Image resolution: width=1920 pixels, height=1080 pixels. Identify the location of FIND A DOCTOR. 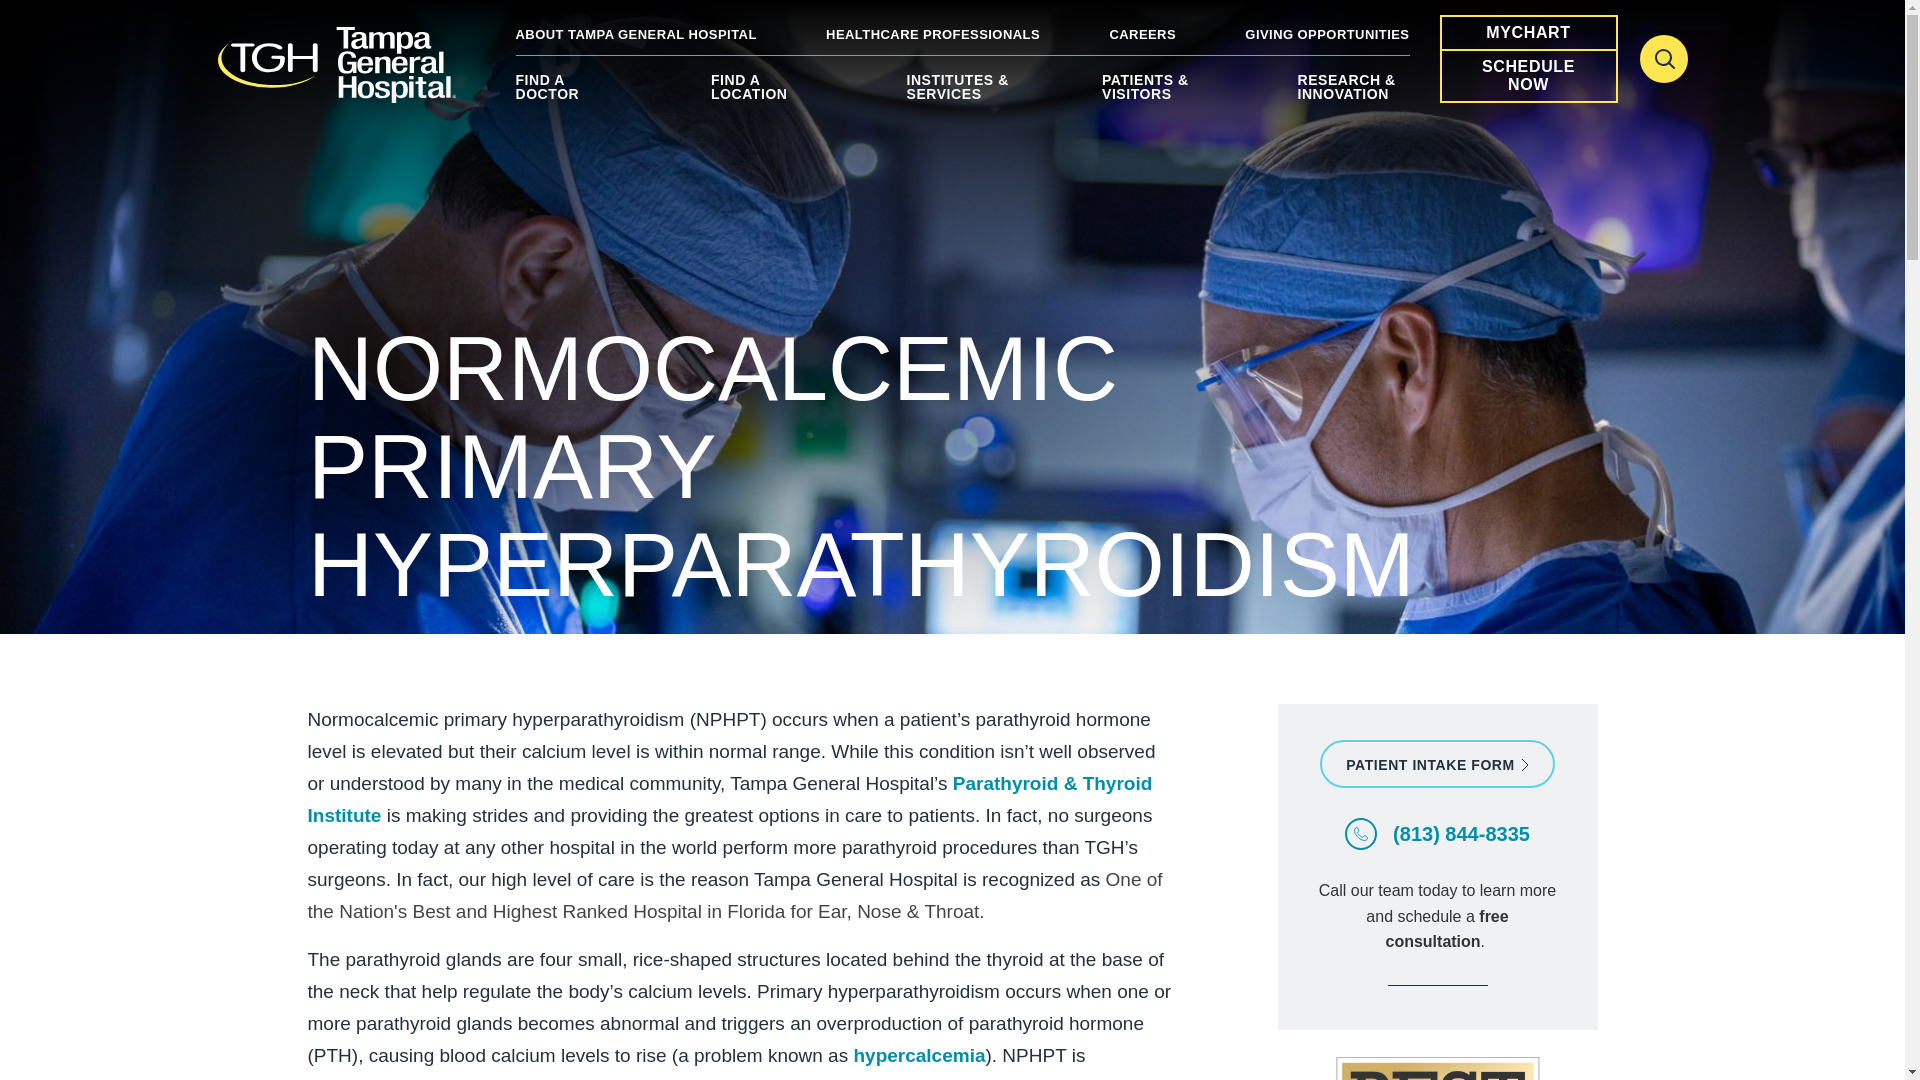
(572, 94).